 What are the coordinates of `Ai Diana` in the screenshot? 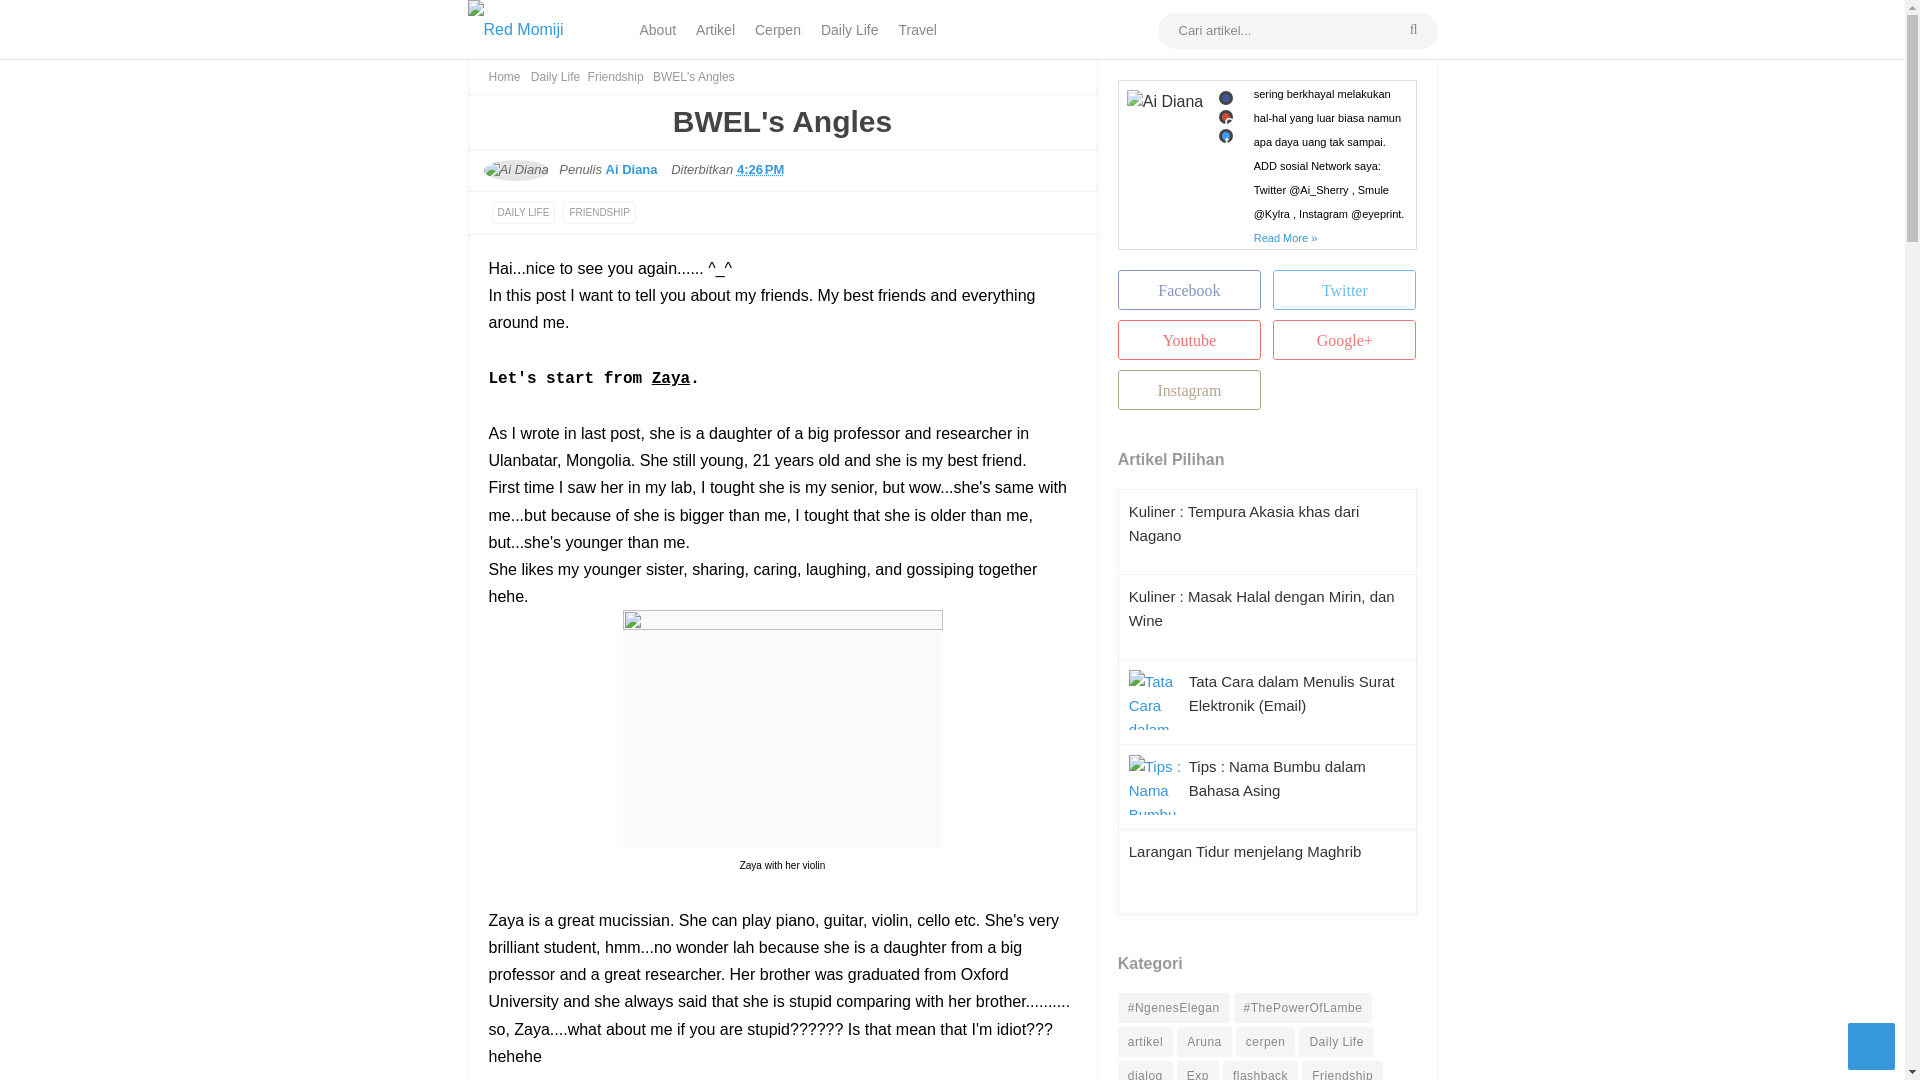 It's located at (639, 170).